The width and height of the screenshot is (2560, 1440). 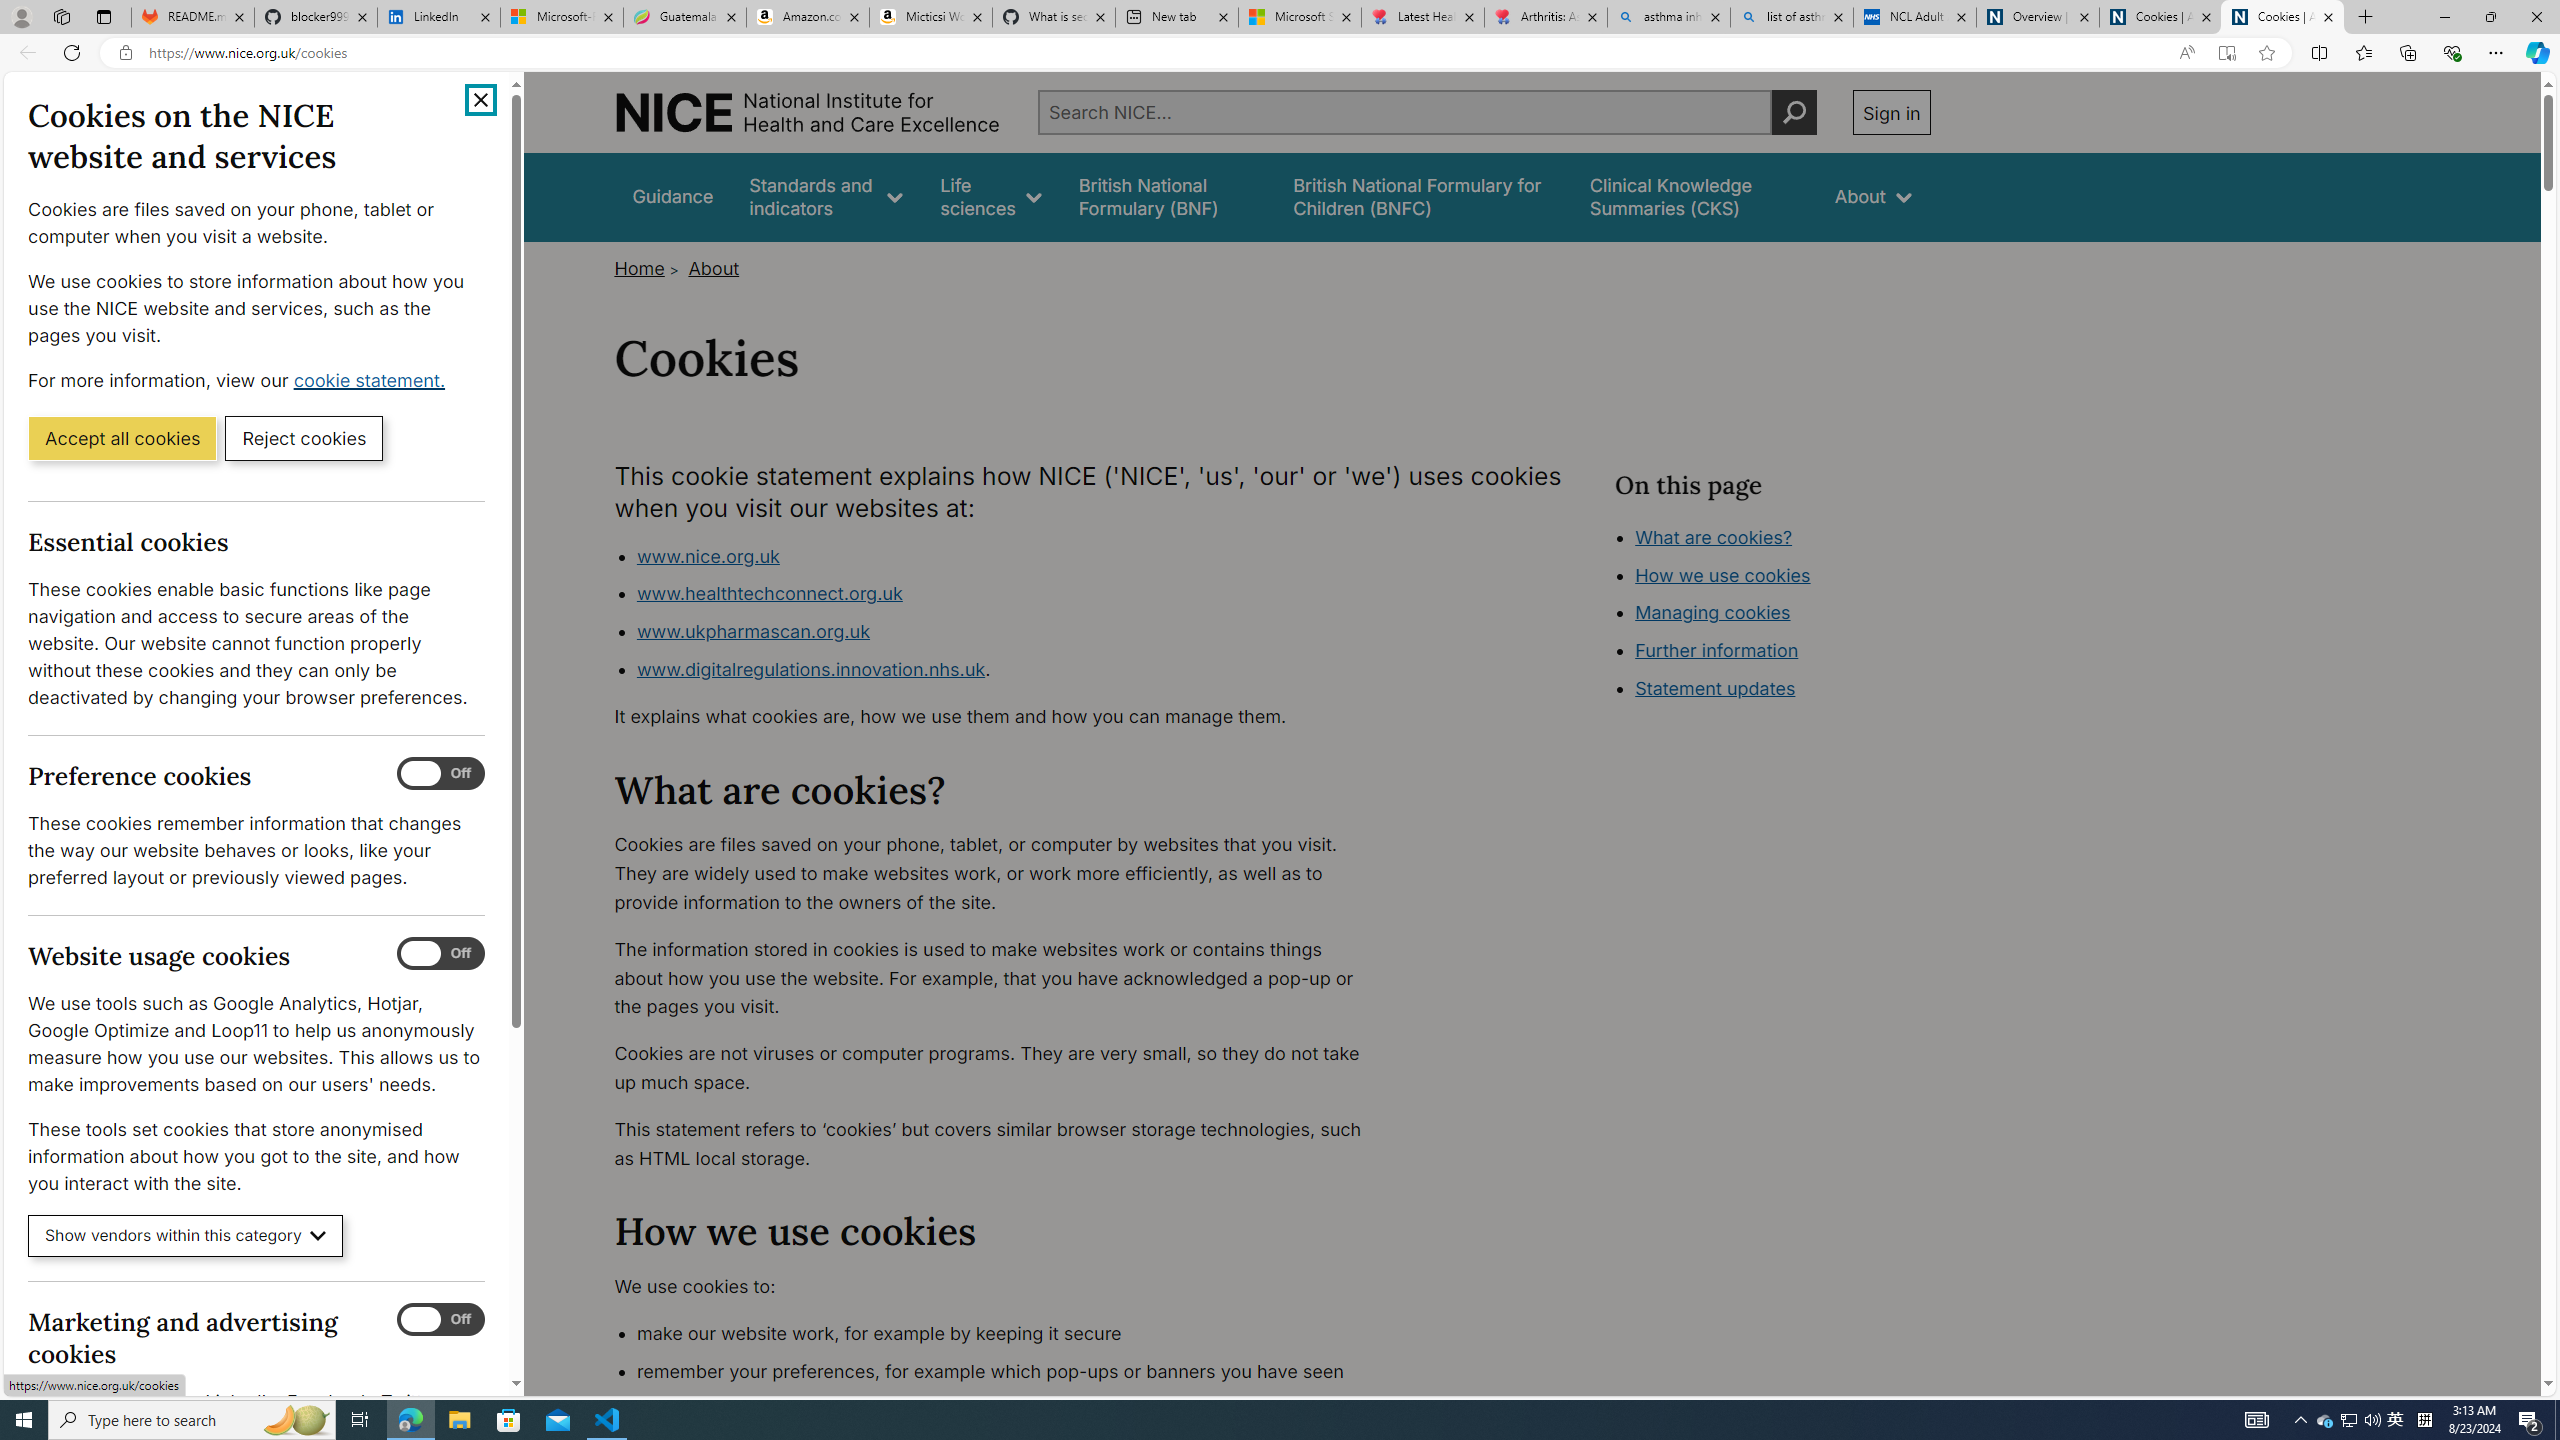 What do you see at coordinates (2282, 17) in the screenshot?
I see `Cookies | About | NICE` at bounding box center [2282, 17].